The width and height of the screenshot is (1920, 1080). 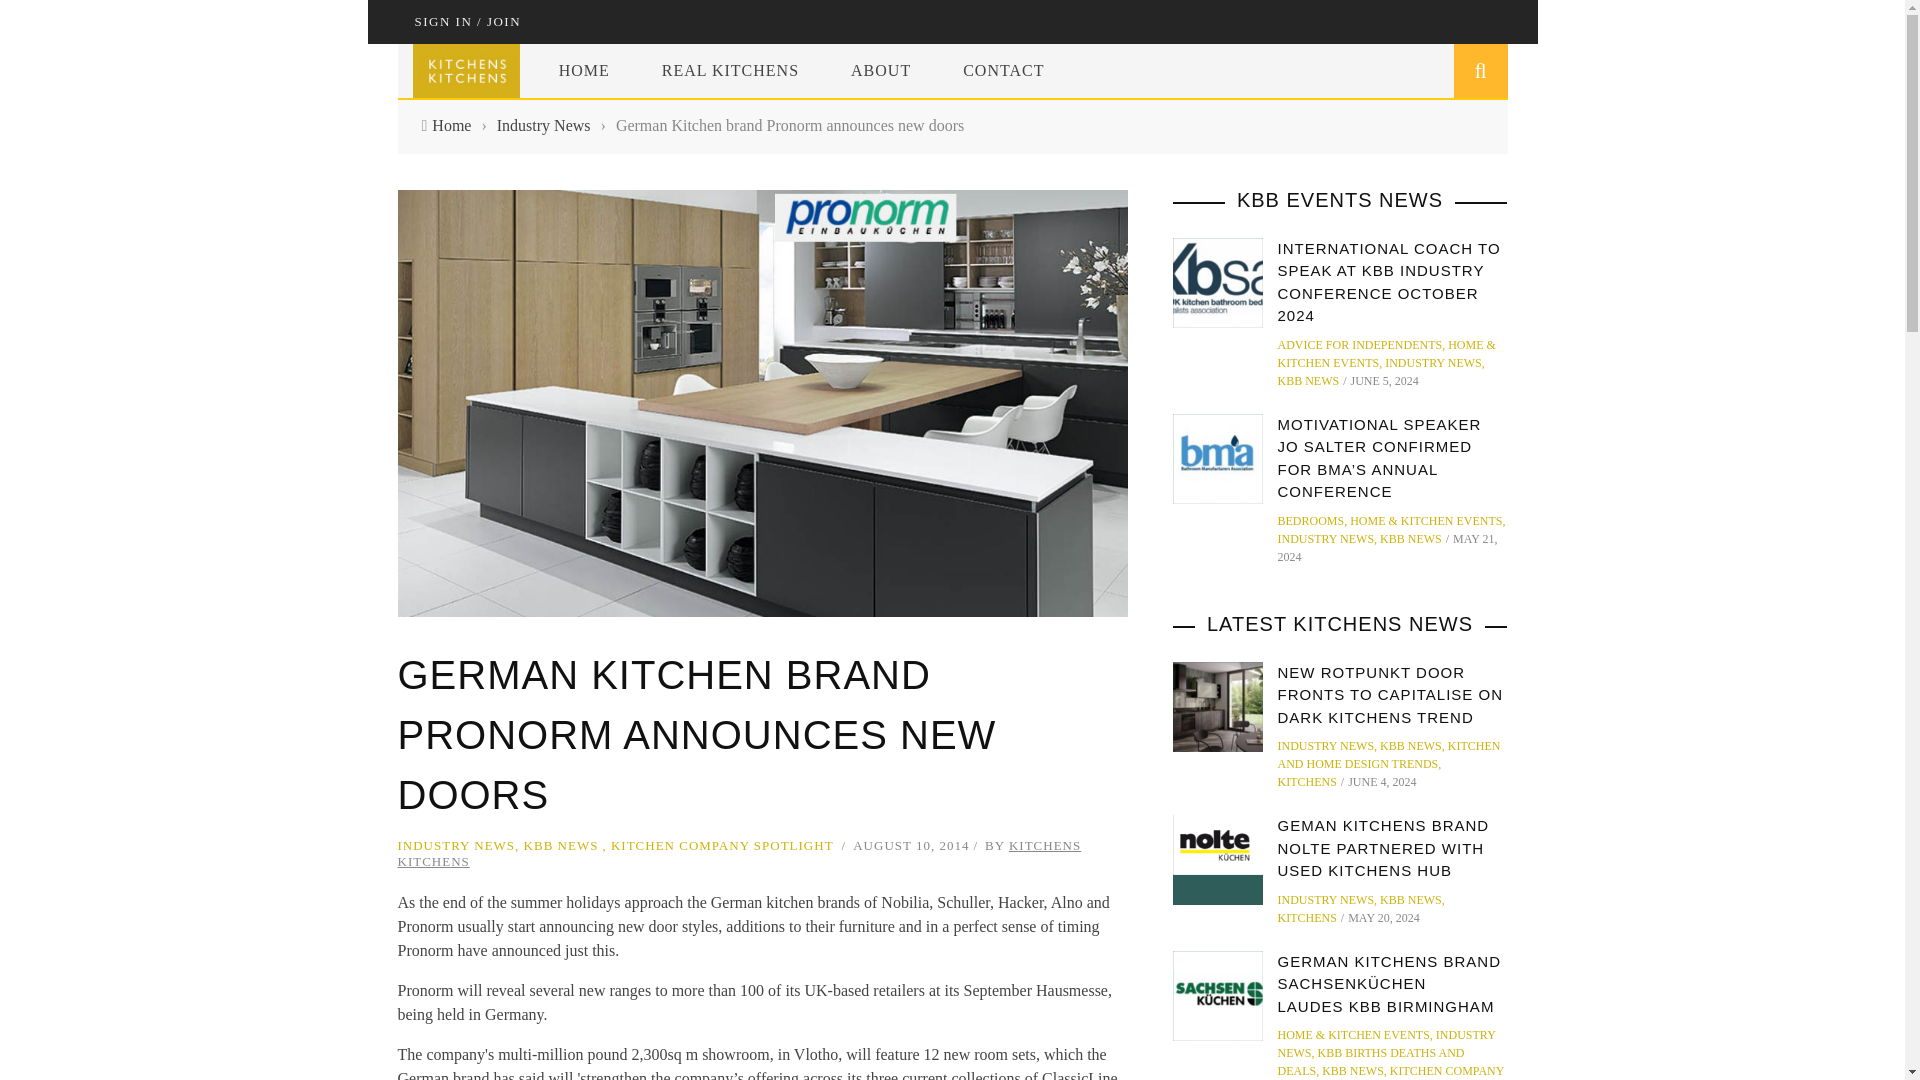 What do you see at coordinates (584, 70) in the screenshot?
I see `HOME` at bounding box center [584, 70].